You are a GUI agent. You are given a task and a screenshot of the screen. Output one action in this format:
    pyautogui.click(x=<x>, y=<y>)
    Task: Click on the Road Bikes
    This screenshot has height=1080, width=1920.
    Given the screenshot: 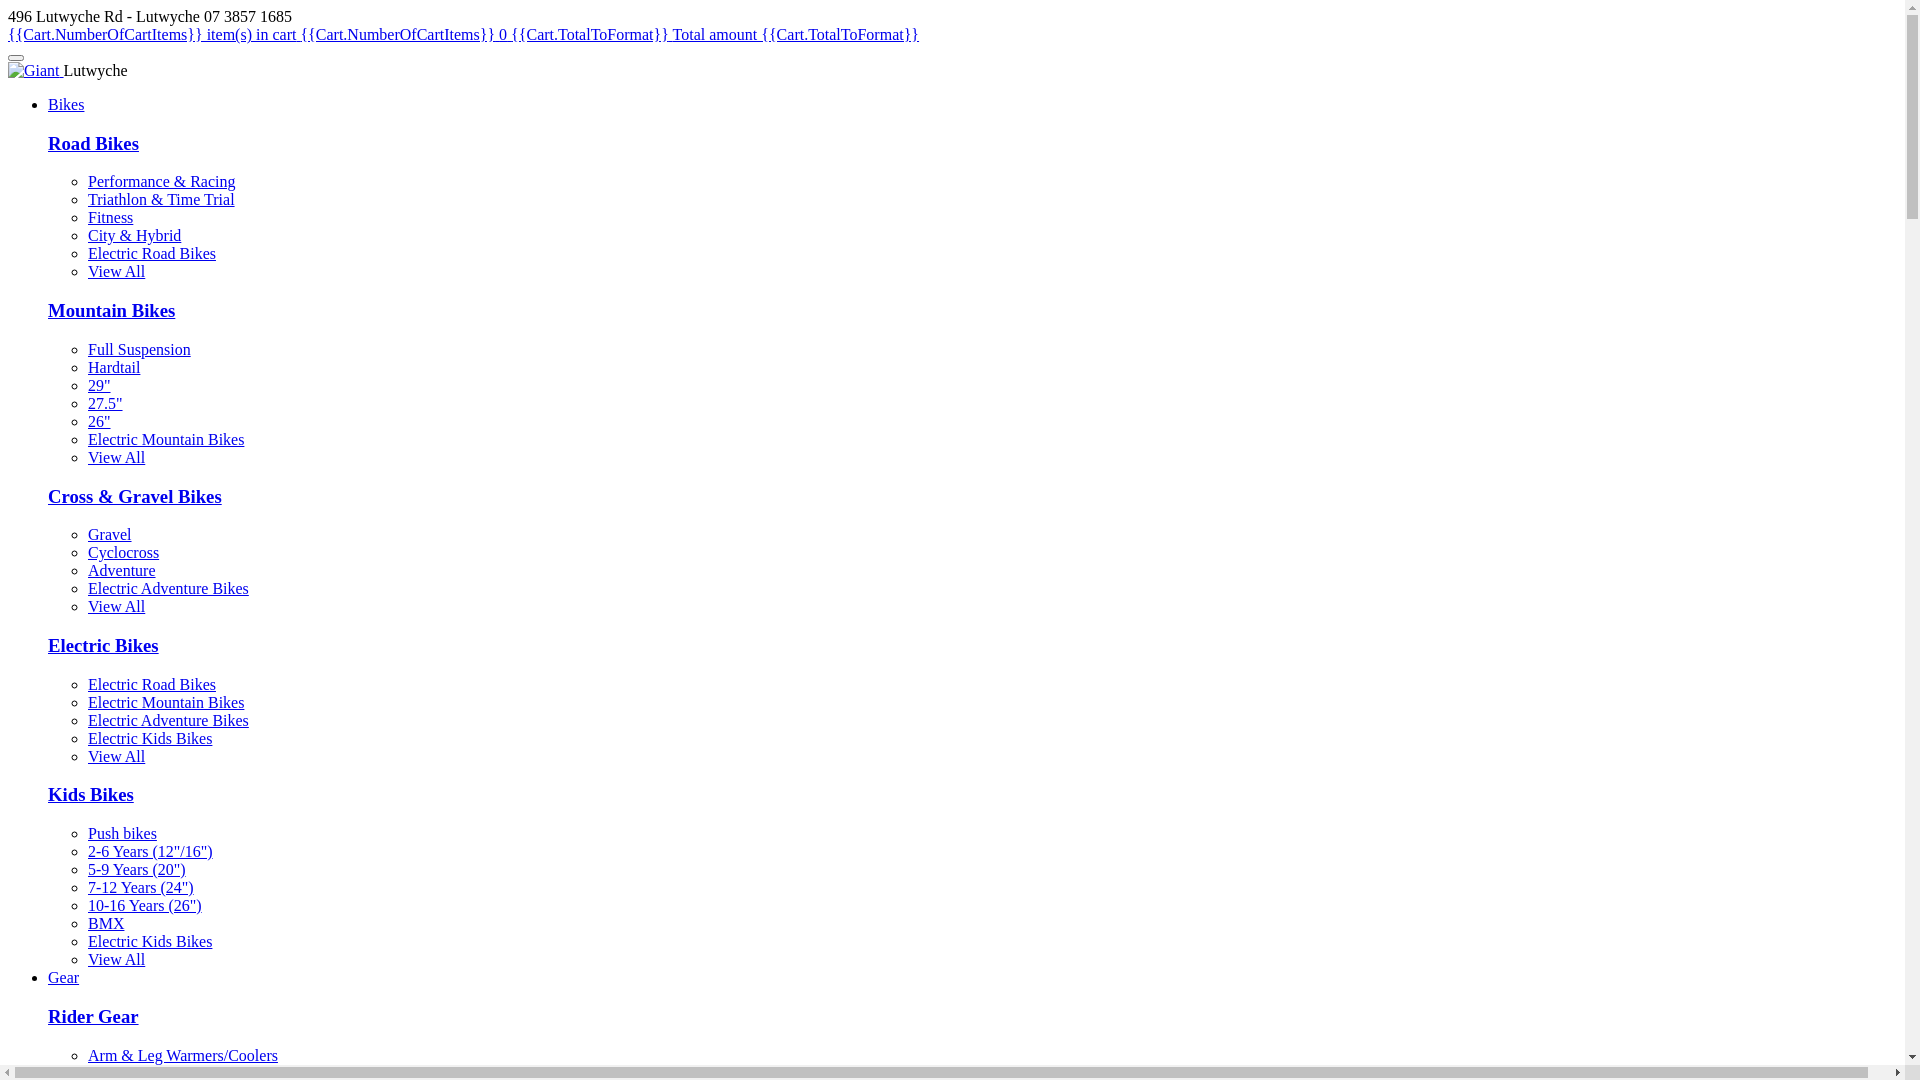 What is the action you would take?
    pyautogui.click(x=94, y=144)
    